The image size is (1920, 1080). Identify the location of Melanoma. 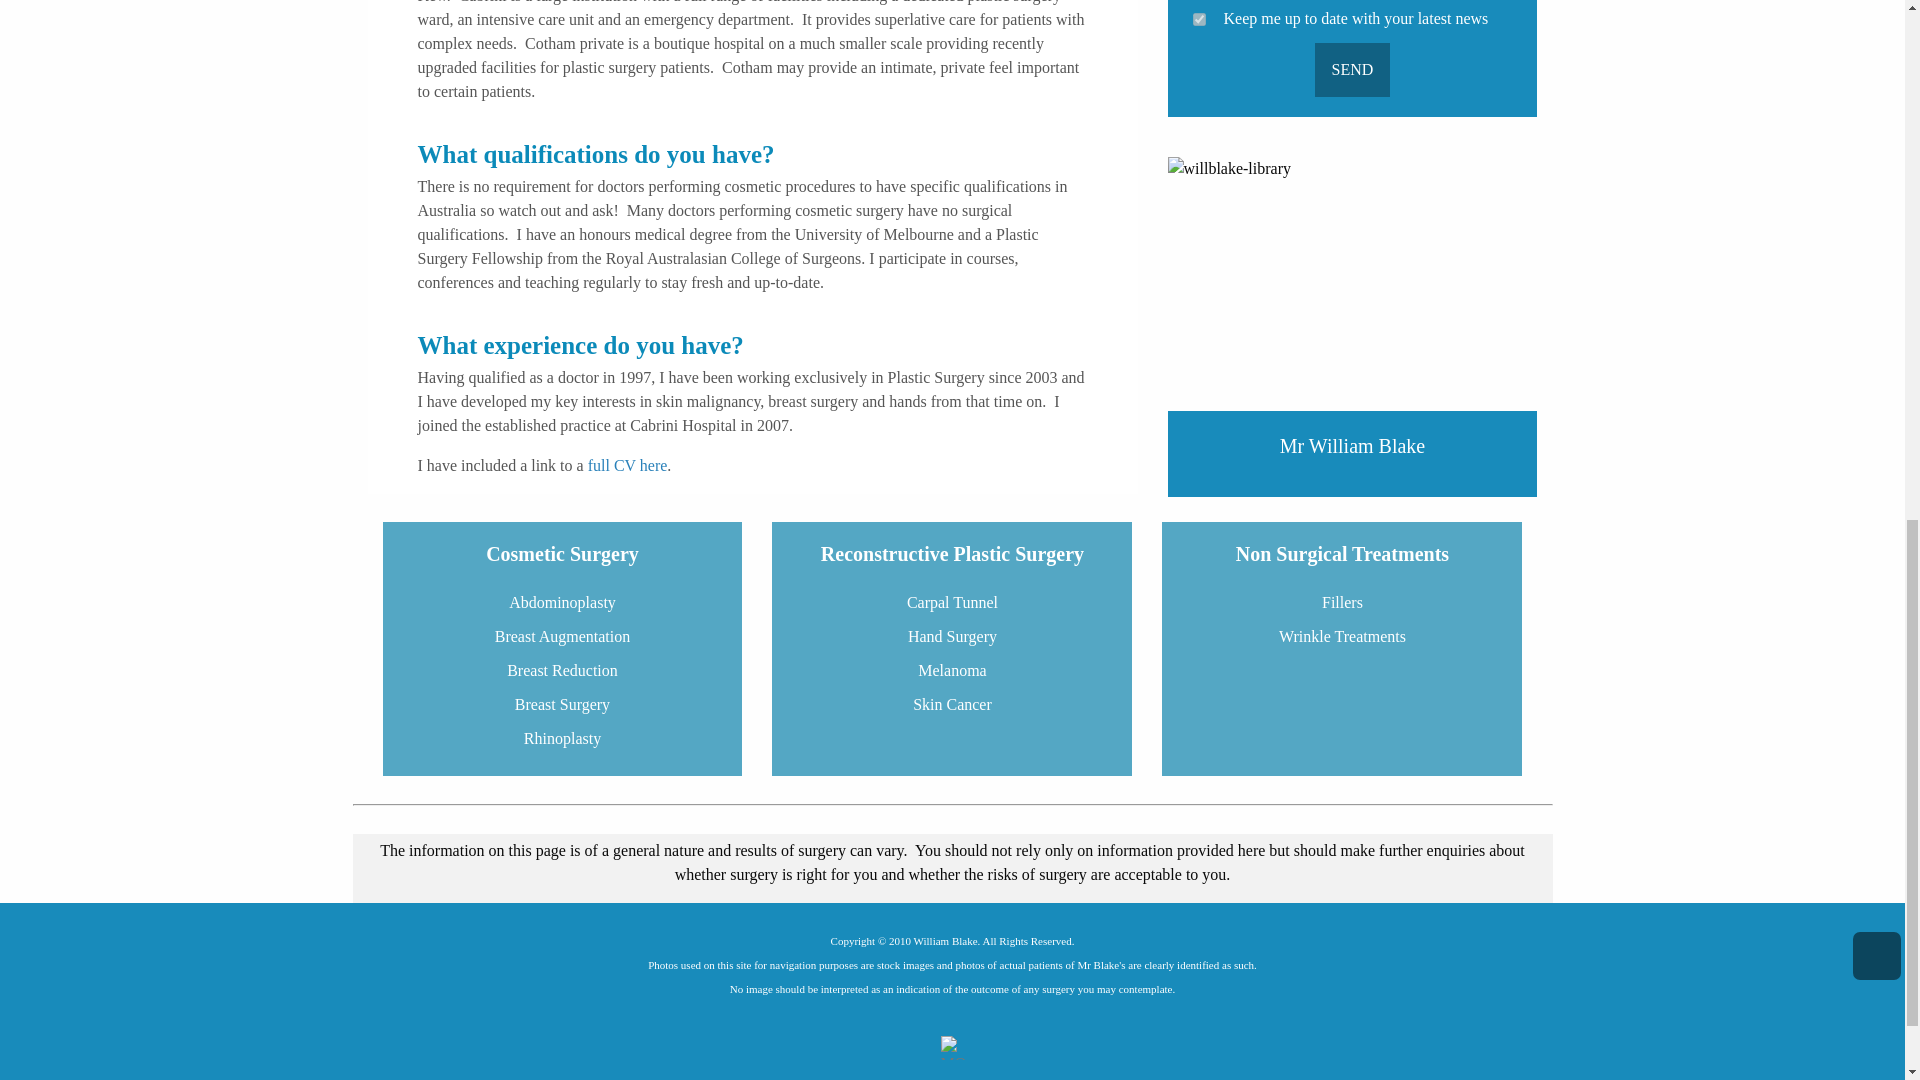
(952, 670).